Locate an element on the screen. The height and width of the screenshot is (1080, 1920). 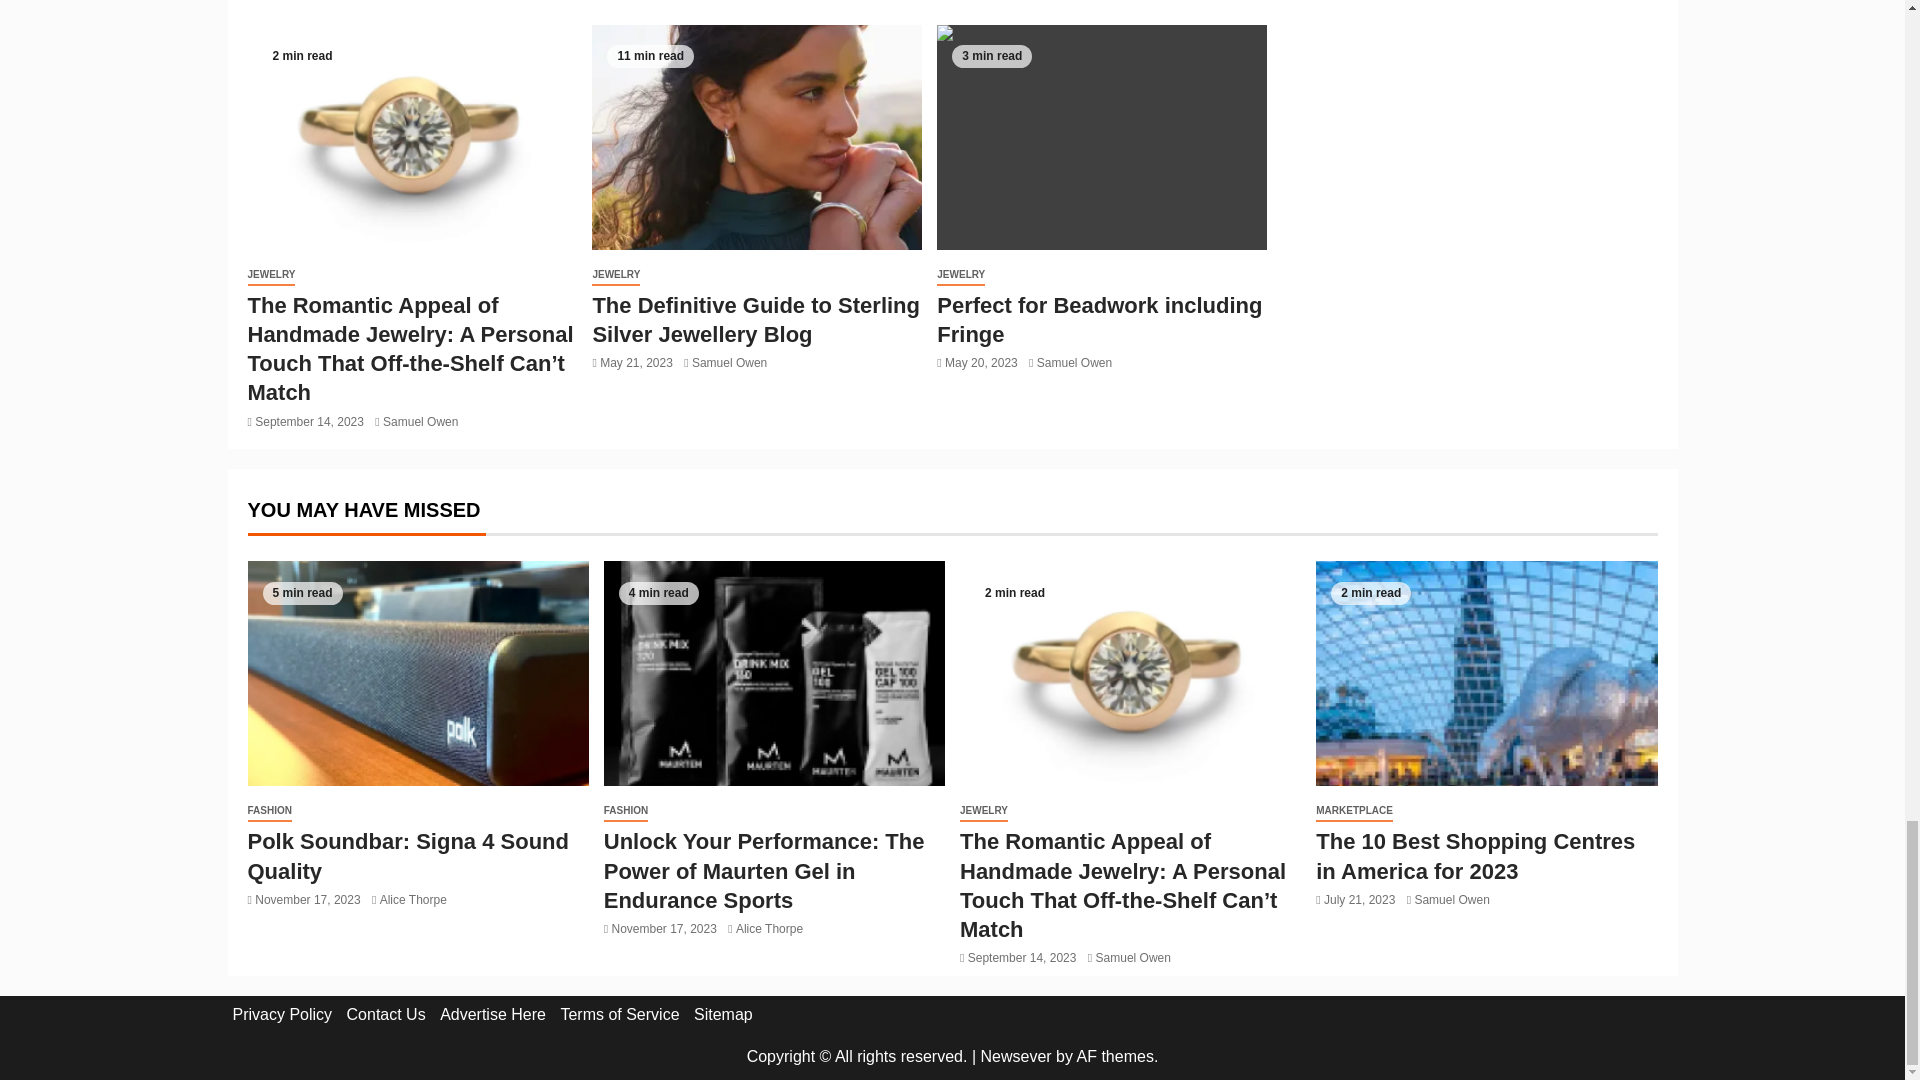
JEWELRY is located at coordinates (960, 275).